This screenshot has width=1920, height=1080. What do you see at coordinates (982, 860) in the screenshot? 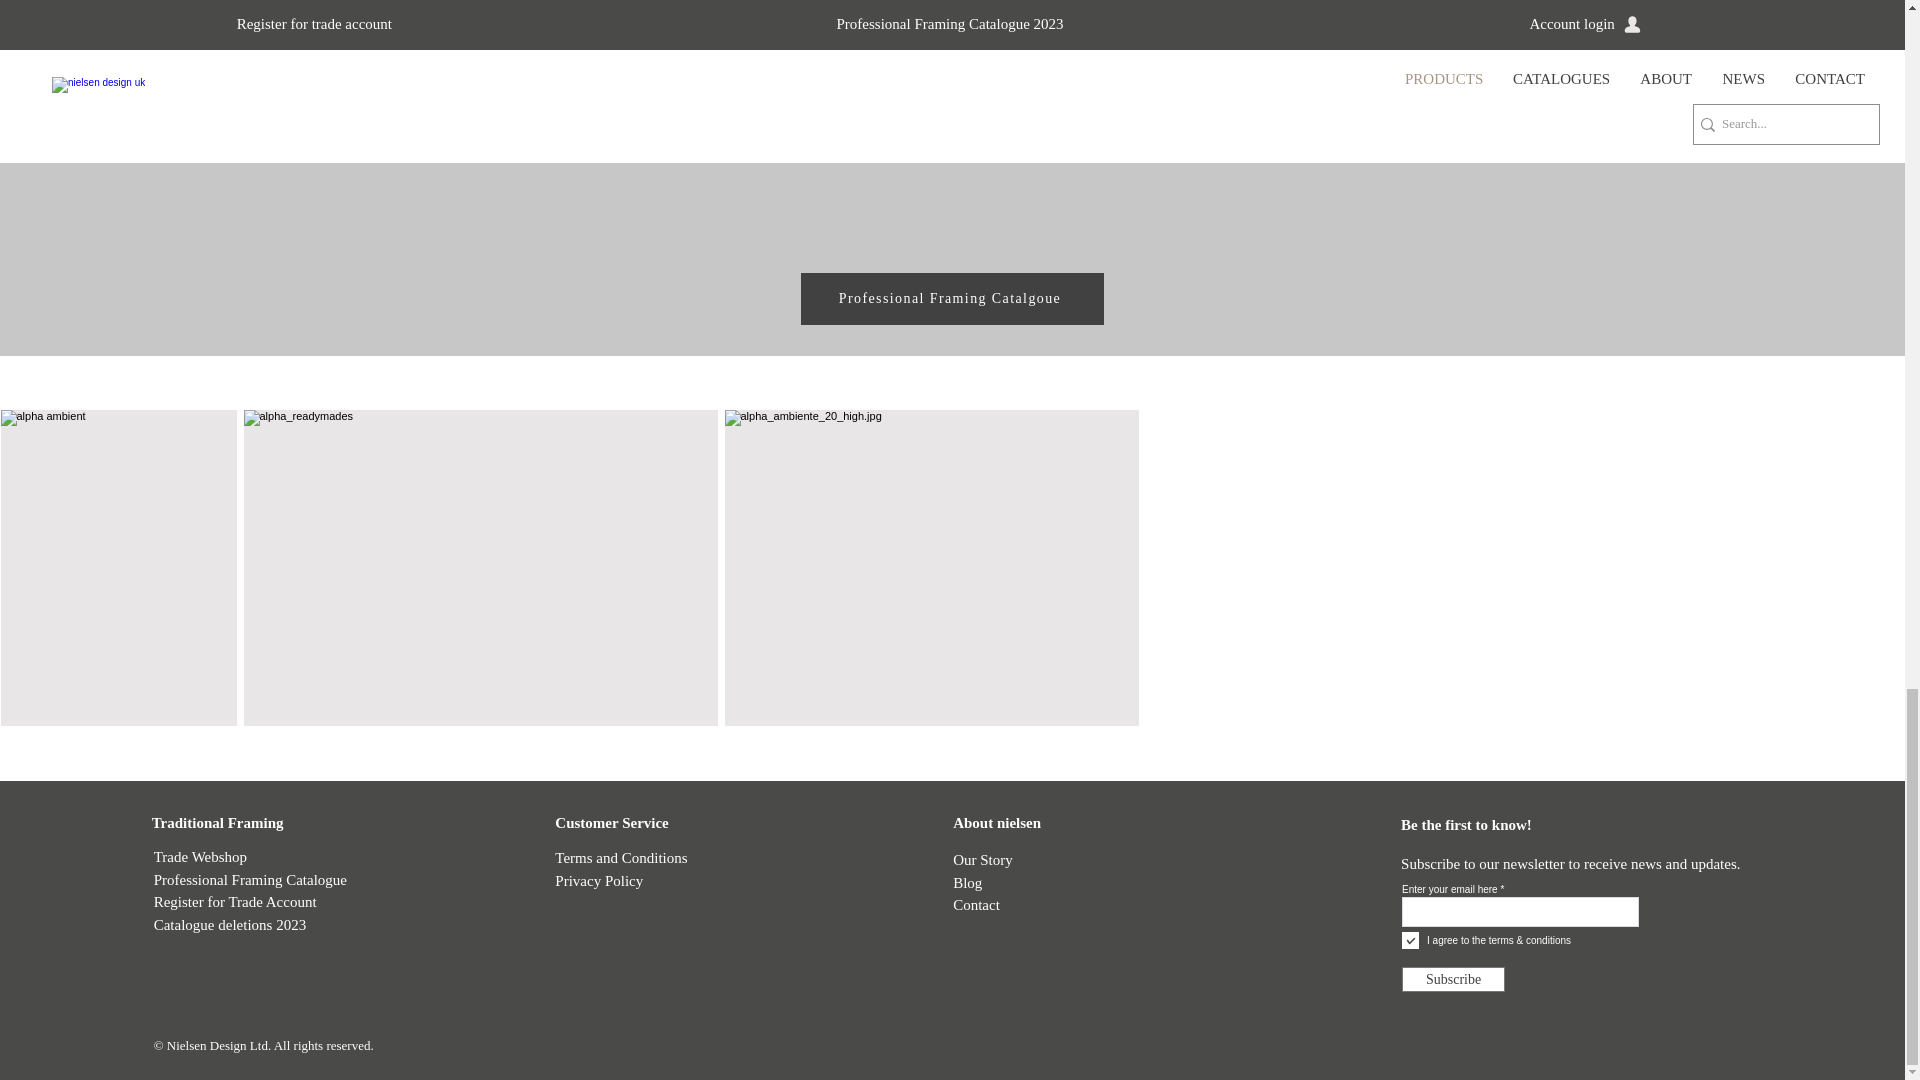
I see `Our Story` at bounding box center [982, 860].